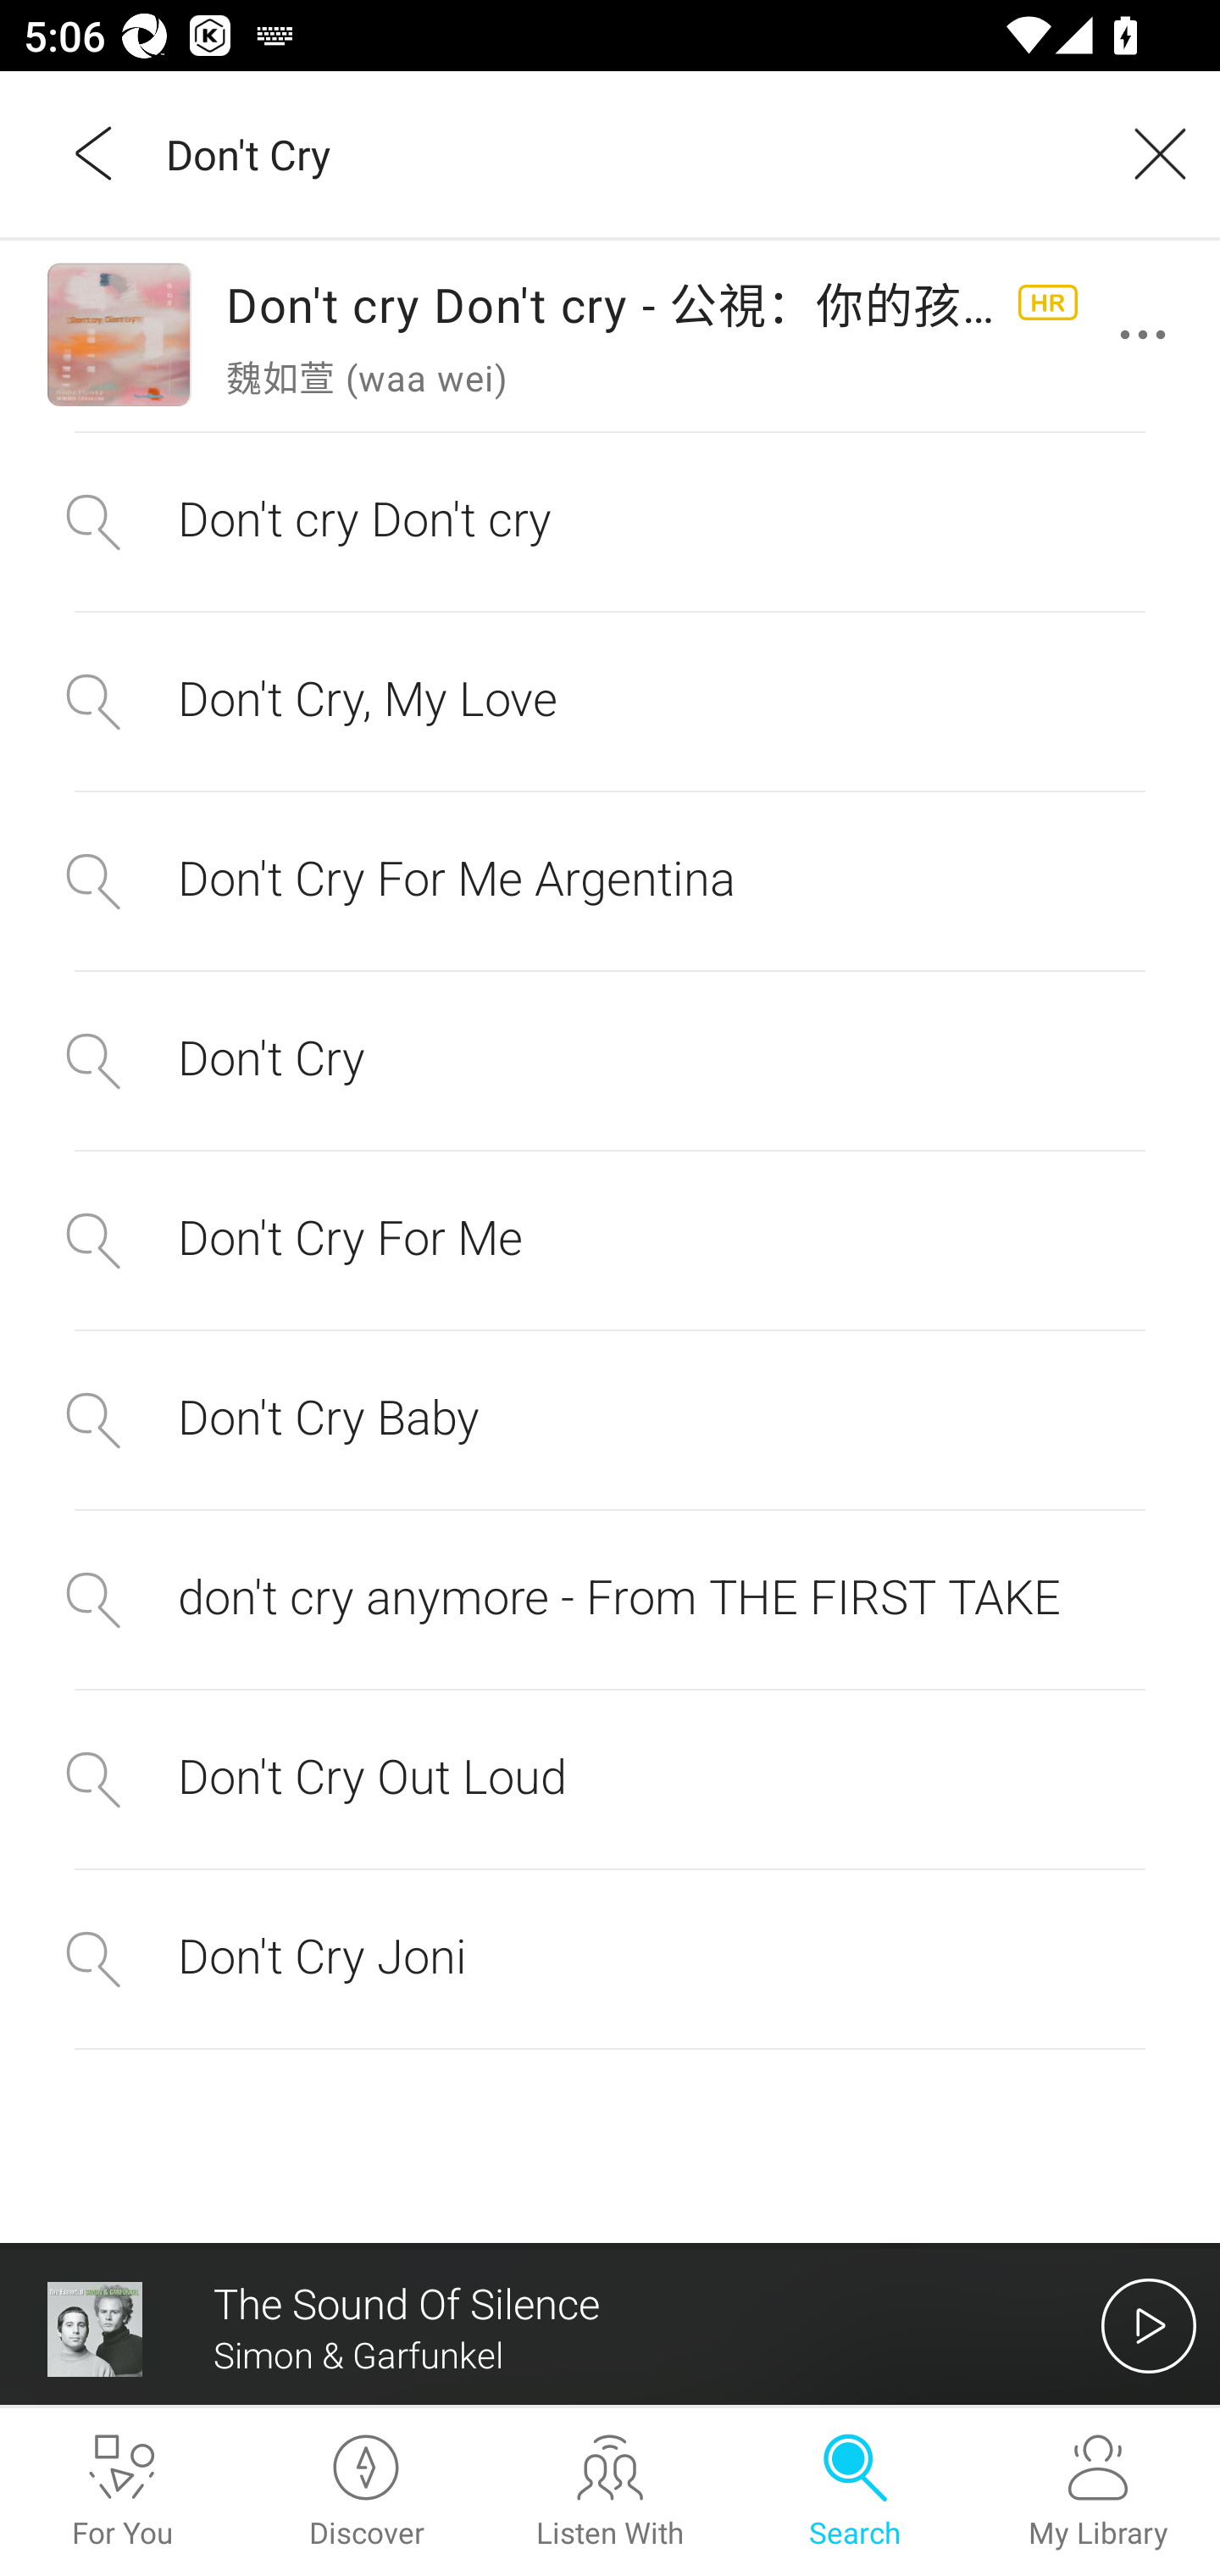  Describe the element at coordinates (610, 1420) in the screenshot. I see `Don't Cry Baby` at that location.